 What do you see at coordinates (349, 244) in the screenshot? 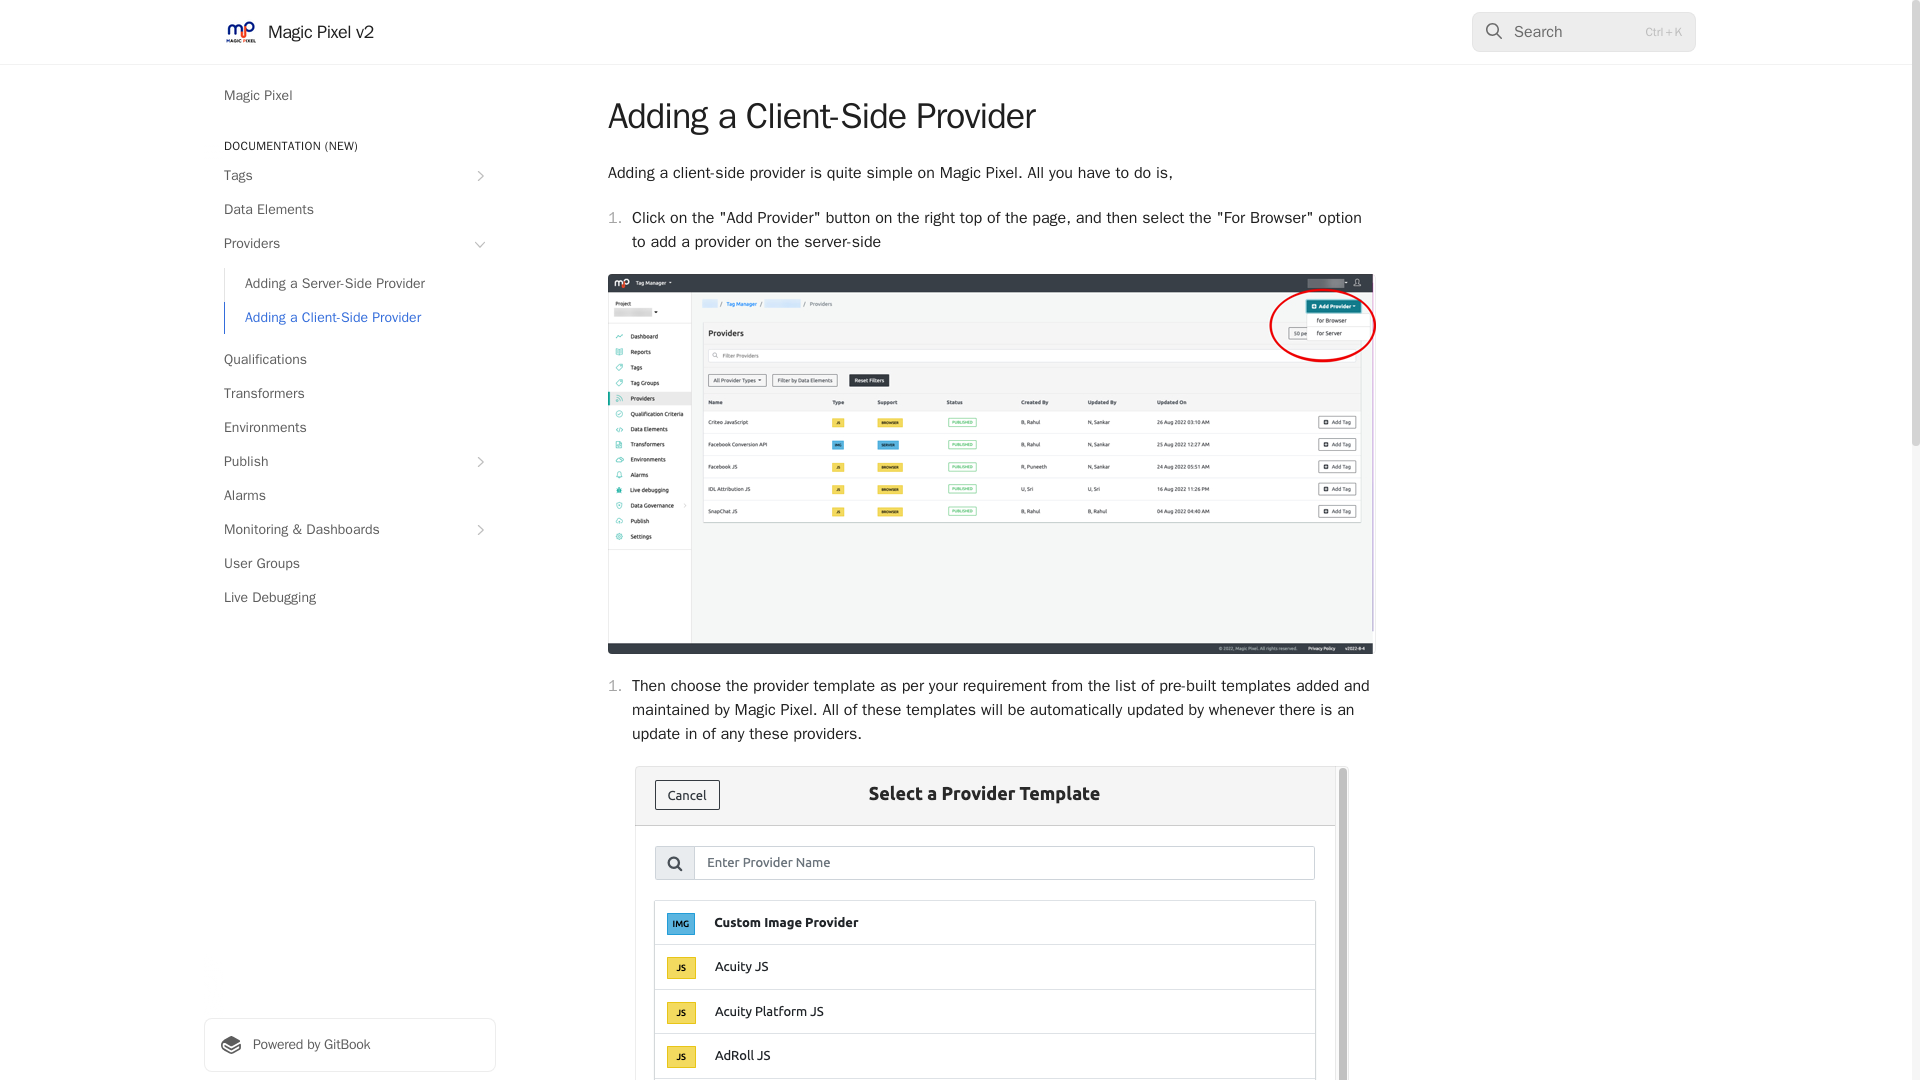
I see `Providers` at bounding box center [349, 244].